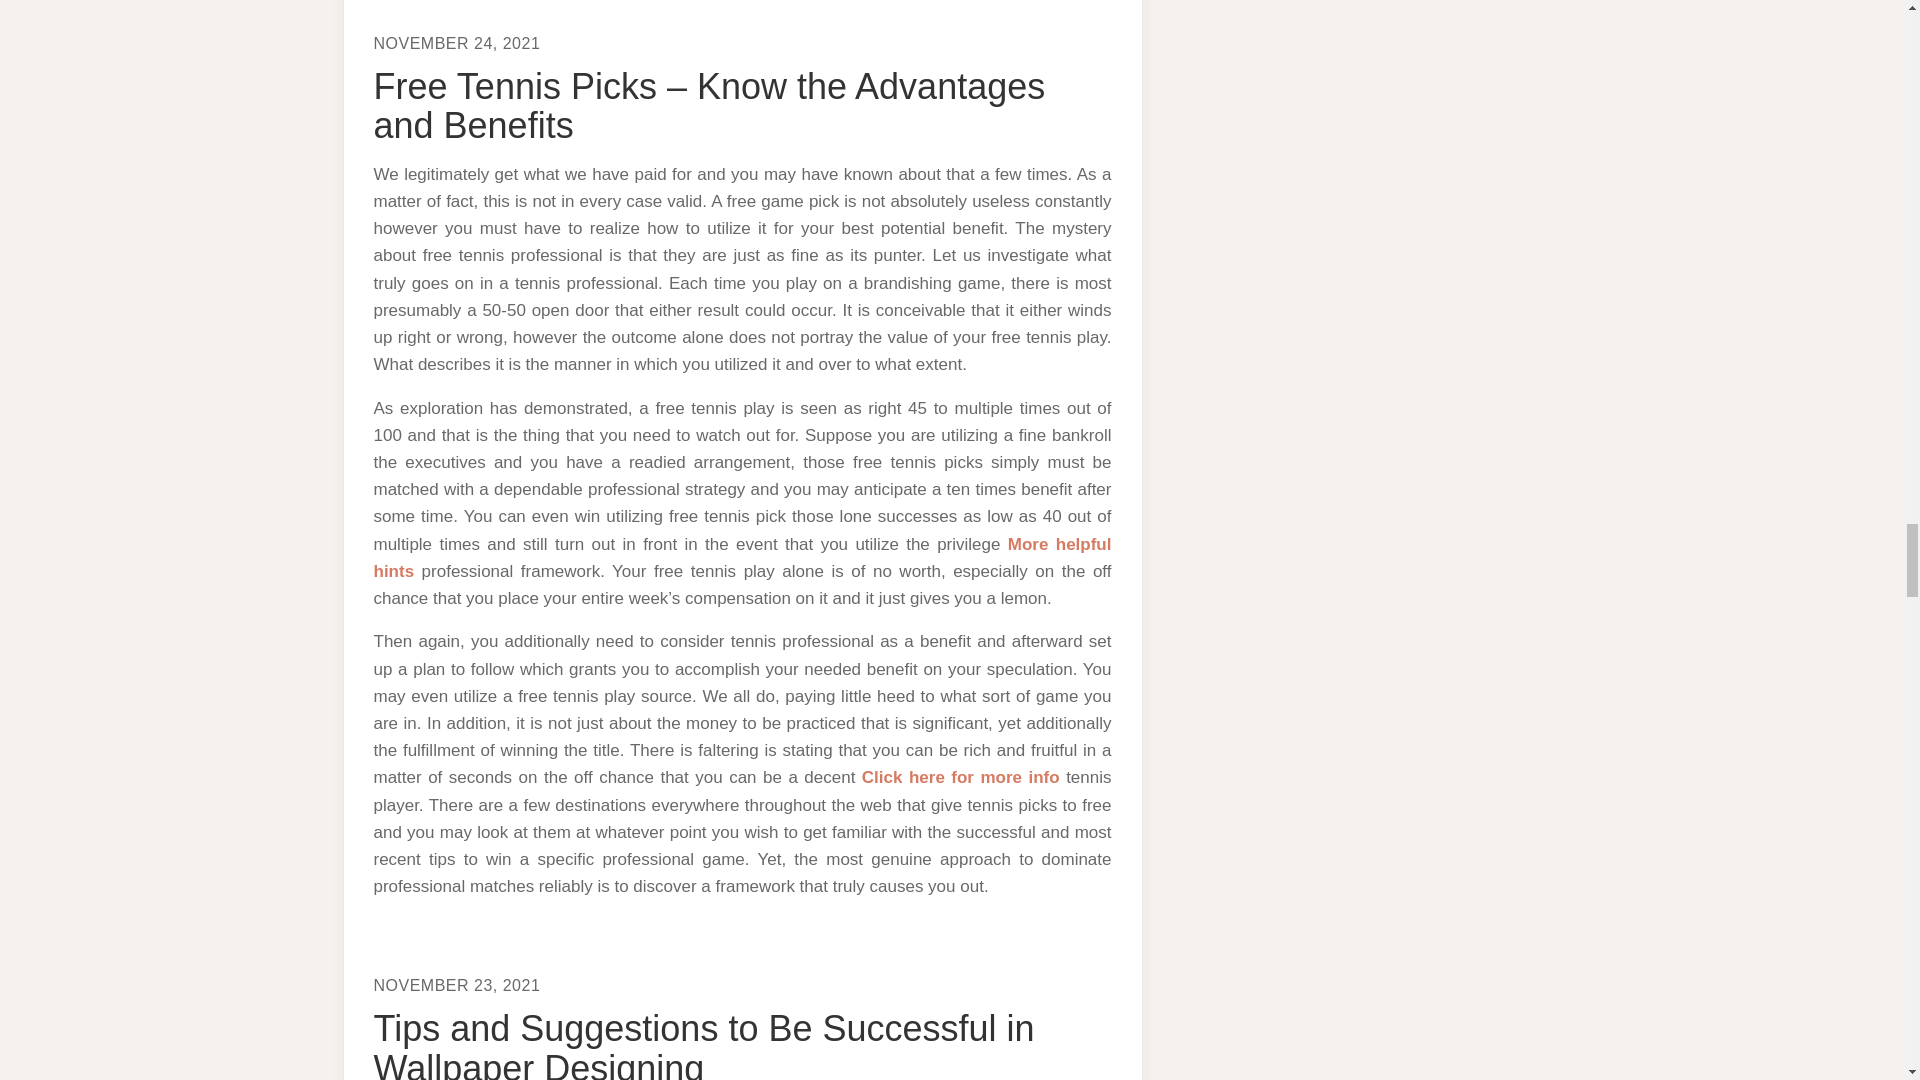  I want to click on Click here for more info, so click(960, 777).